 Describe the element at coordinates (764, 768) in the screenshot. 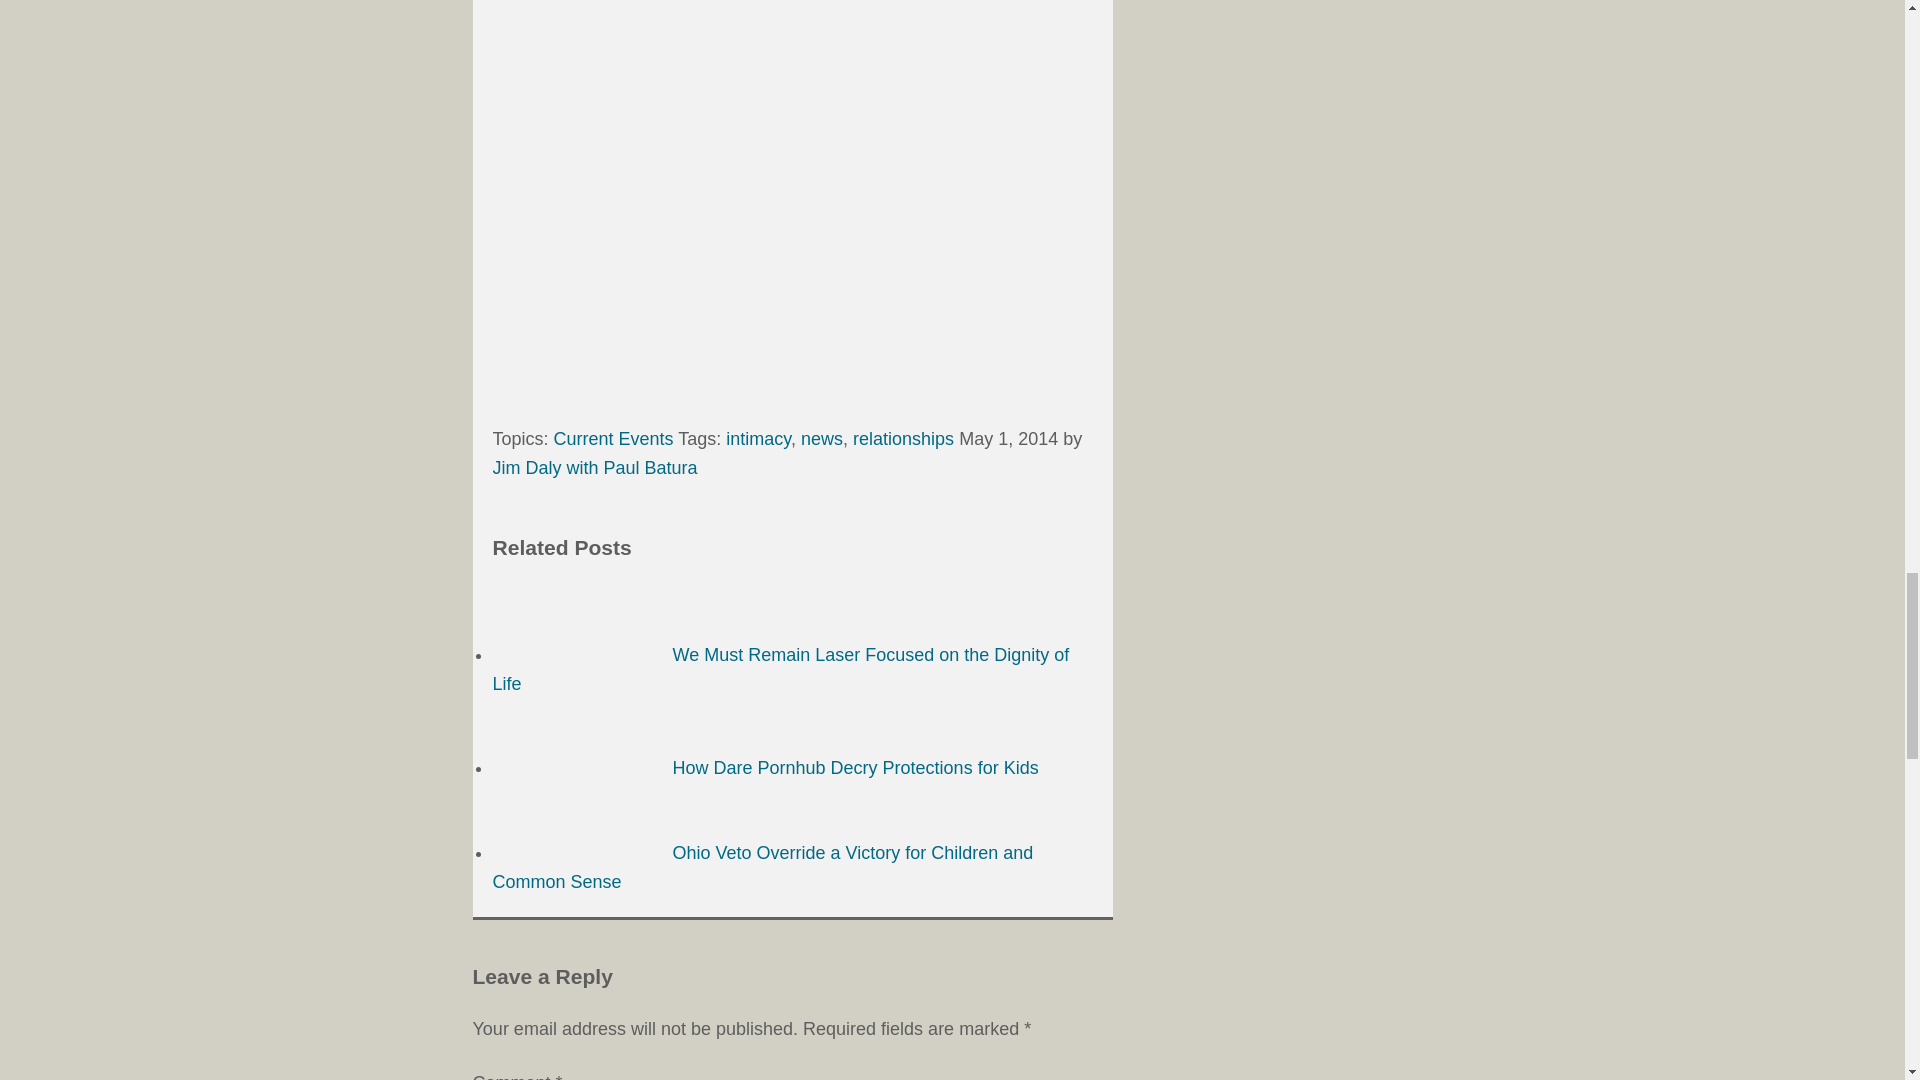

I see `Permanent Link toHow Dare Pornhub Decry Protections for Kids` at that location.